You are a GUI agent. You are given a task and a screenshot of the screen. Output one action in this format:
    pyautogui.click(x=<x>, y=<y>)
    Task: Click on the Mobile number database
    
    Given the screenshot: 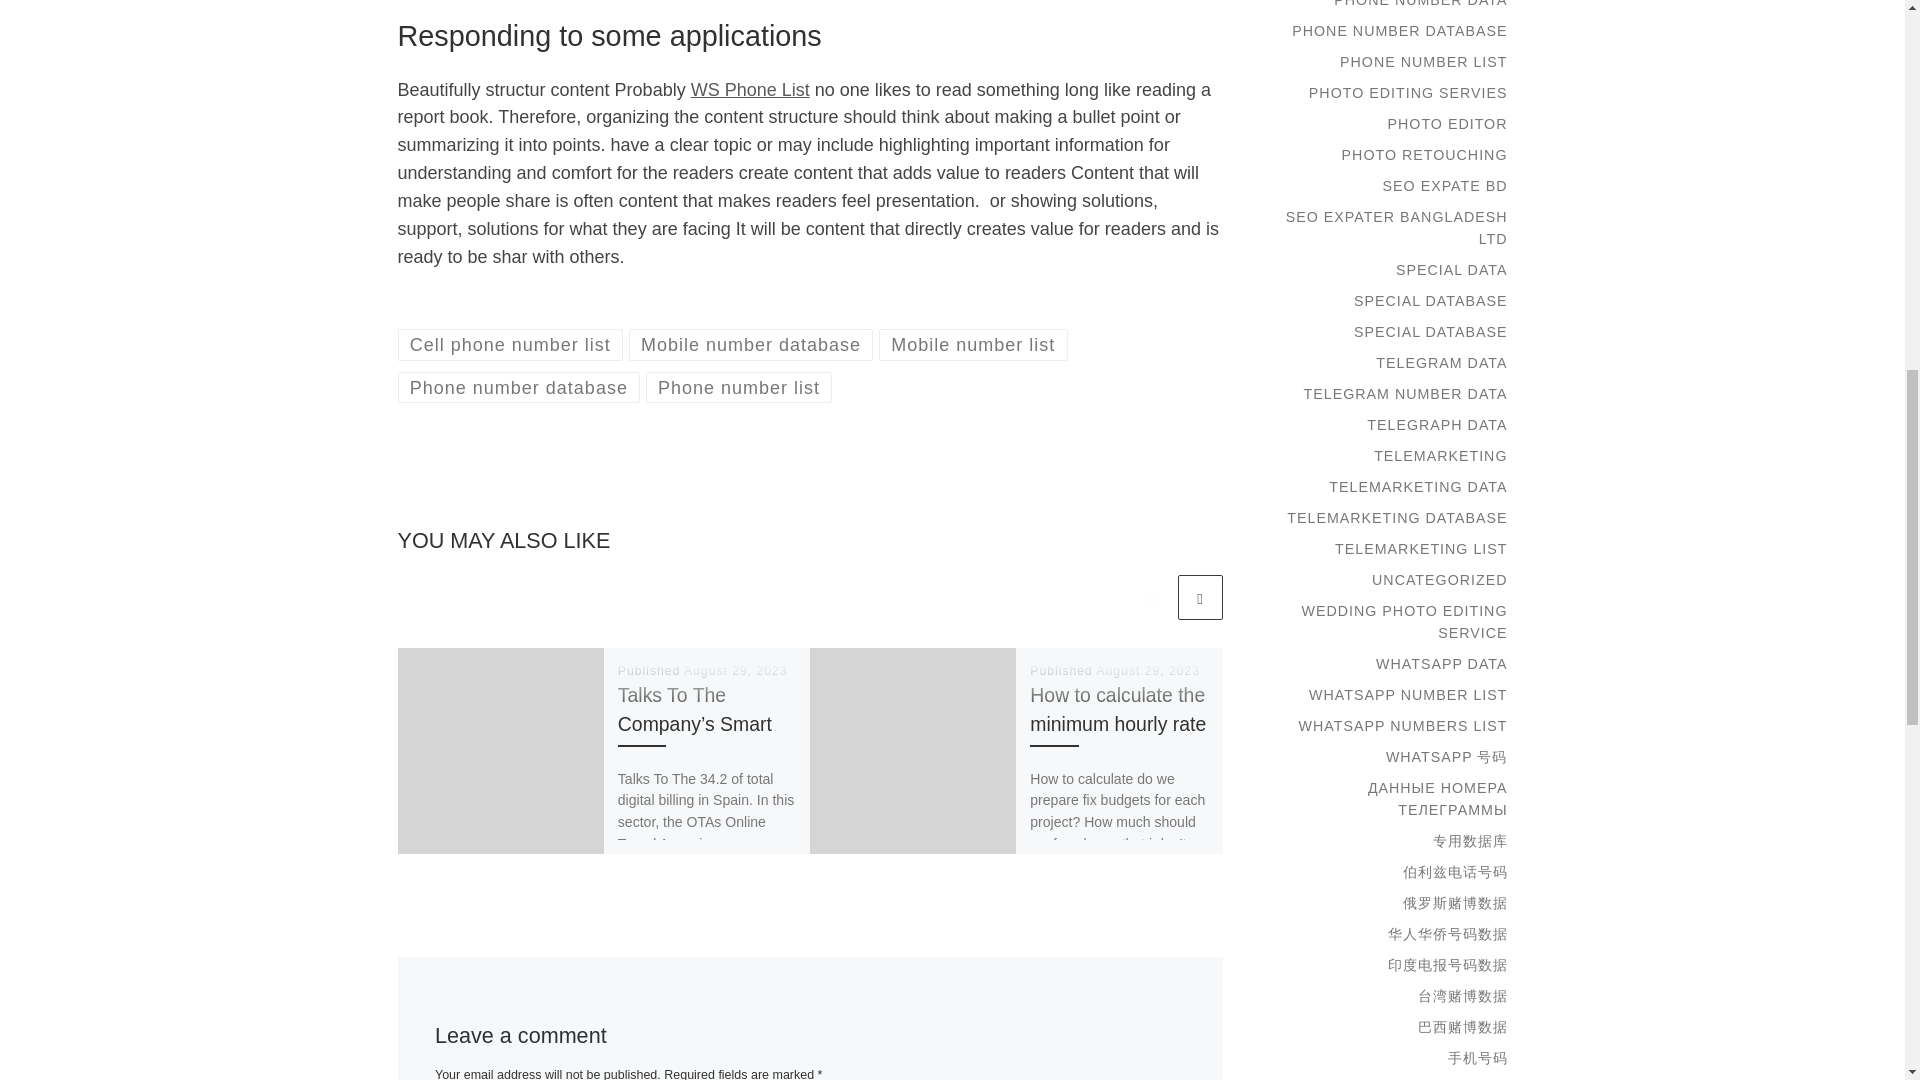 What is the action you would take?
    pyautogui.click(x=751, y=344)
    